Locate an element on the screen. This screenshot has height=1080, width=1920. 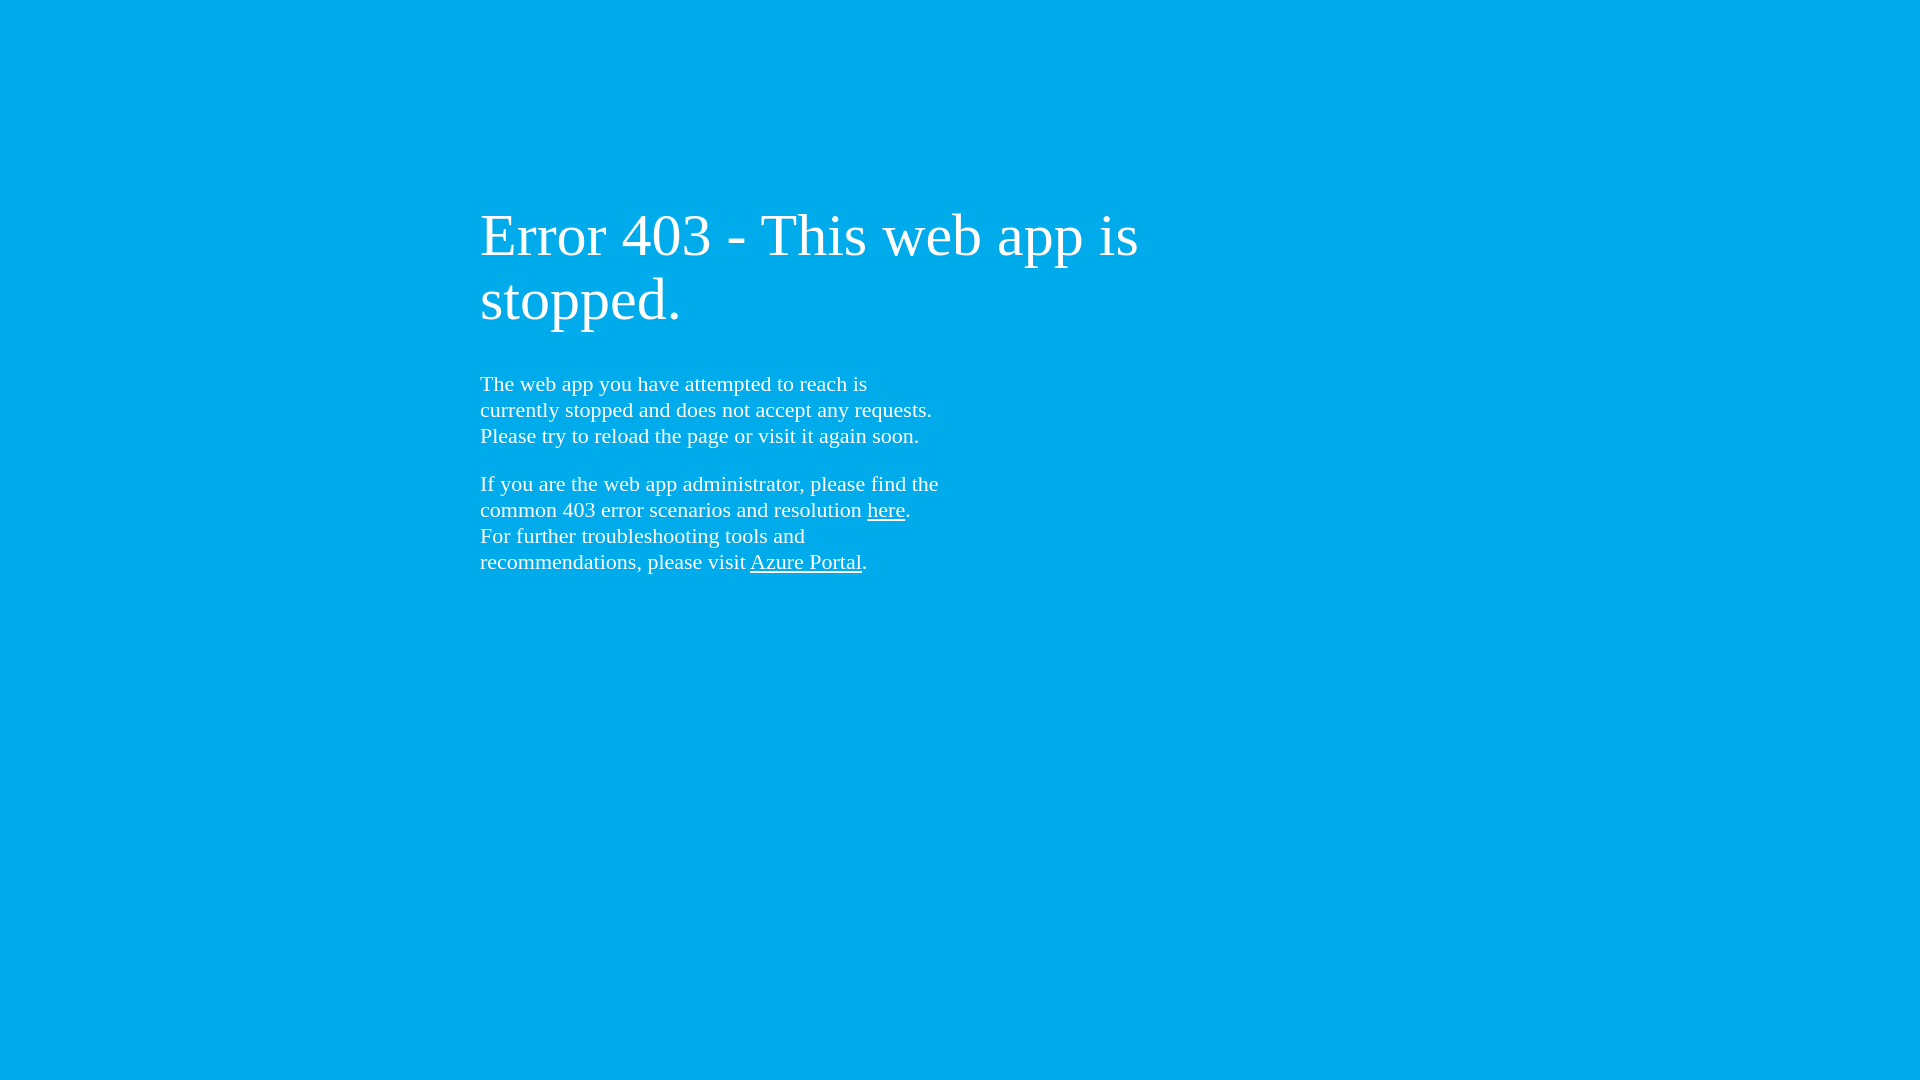
Azure Portal is located at coordinates (806, 562).